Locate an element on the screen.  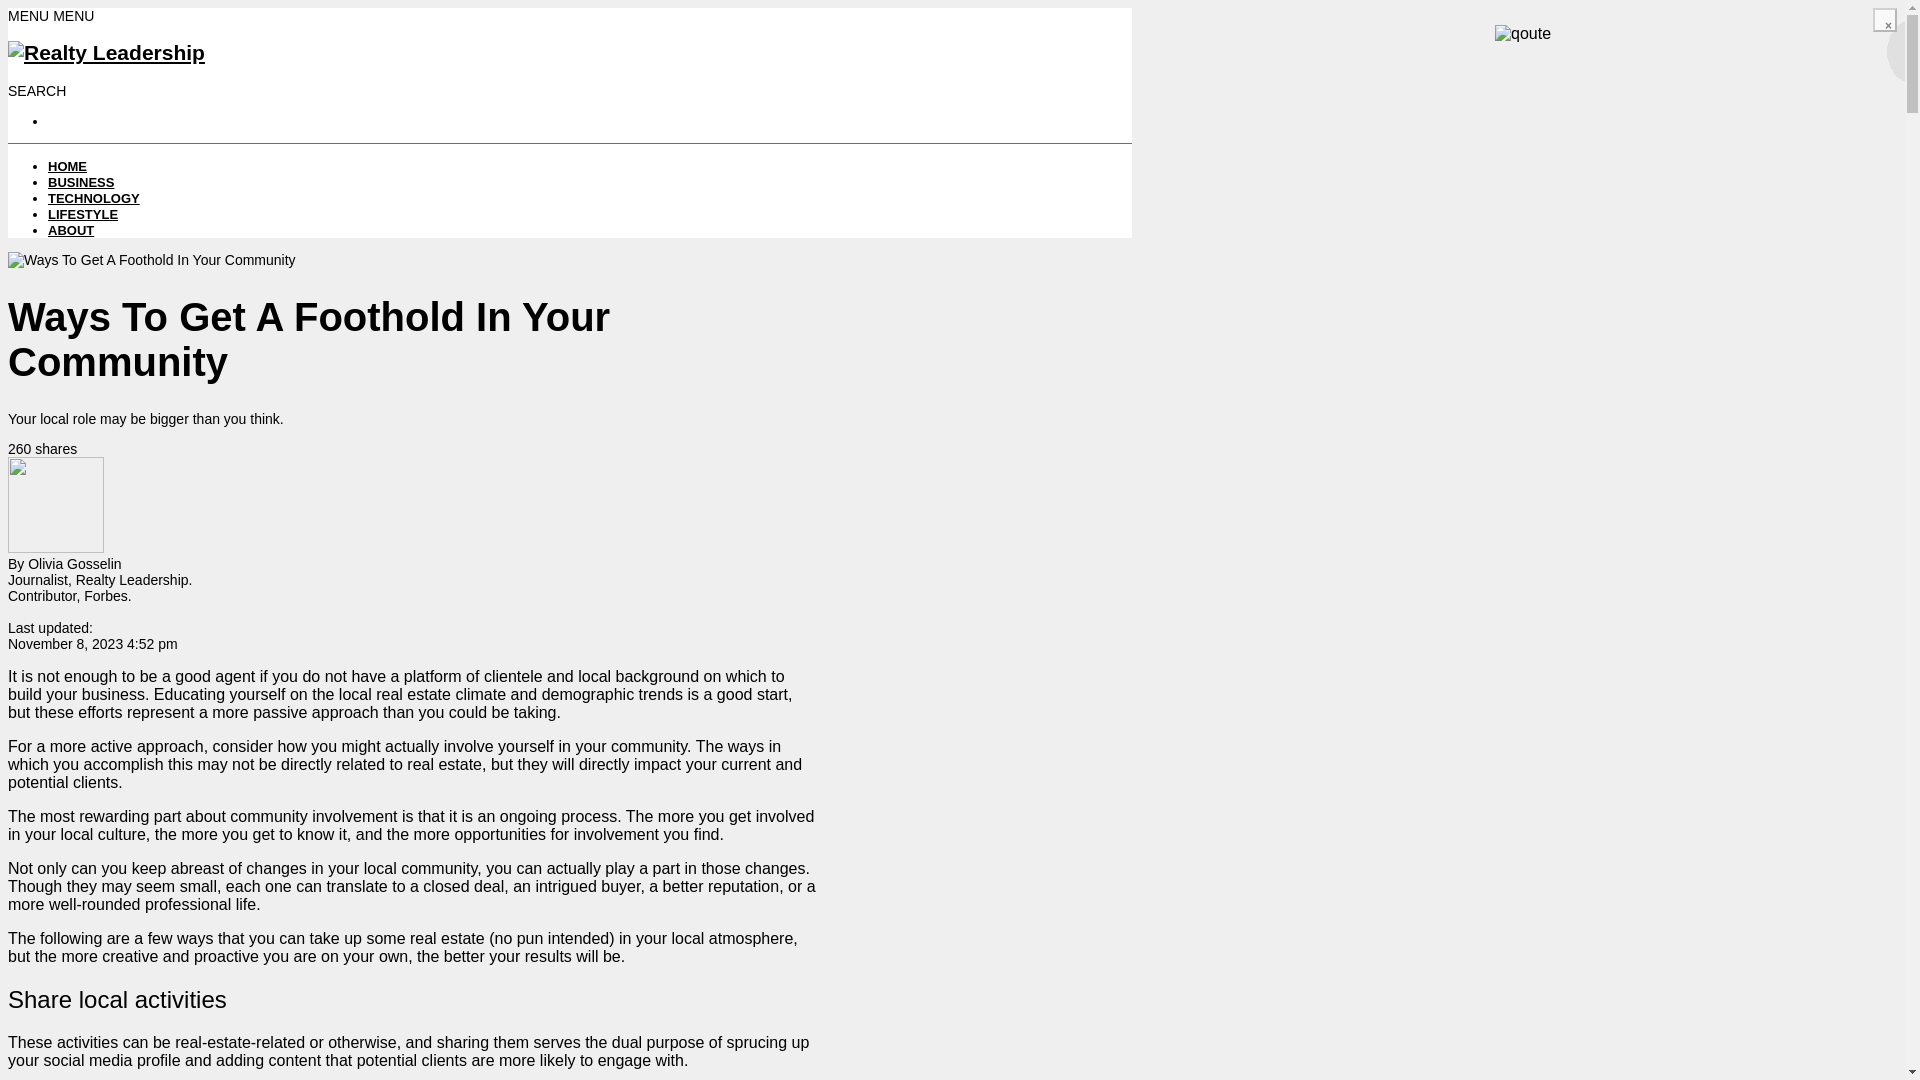
Ways To Get A Foothold In Your Community is located at coordinates (151, 259).